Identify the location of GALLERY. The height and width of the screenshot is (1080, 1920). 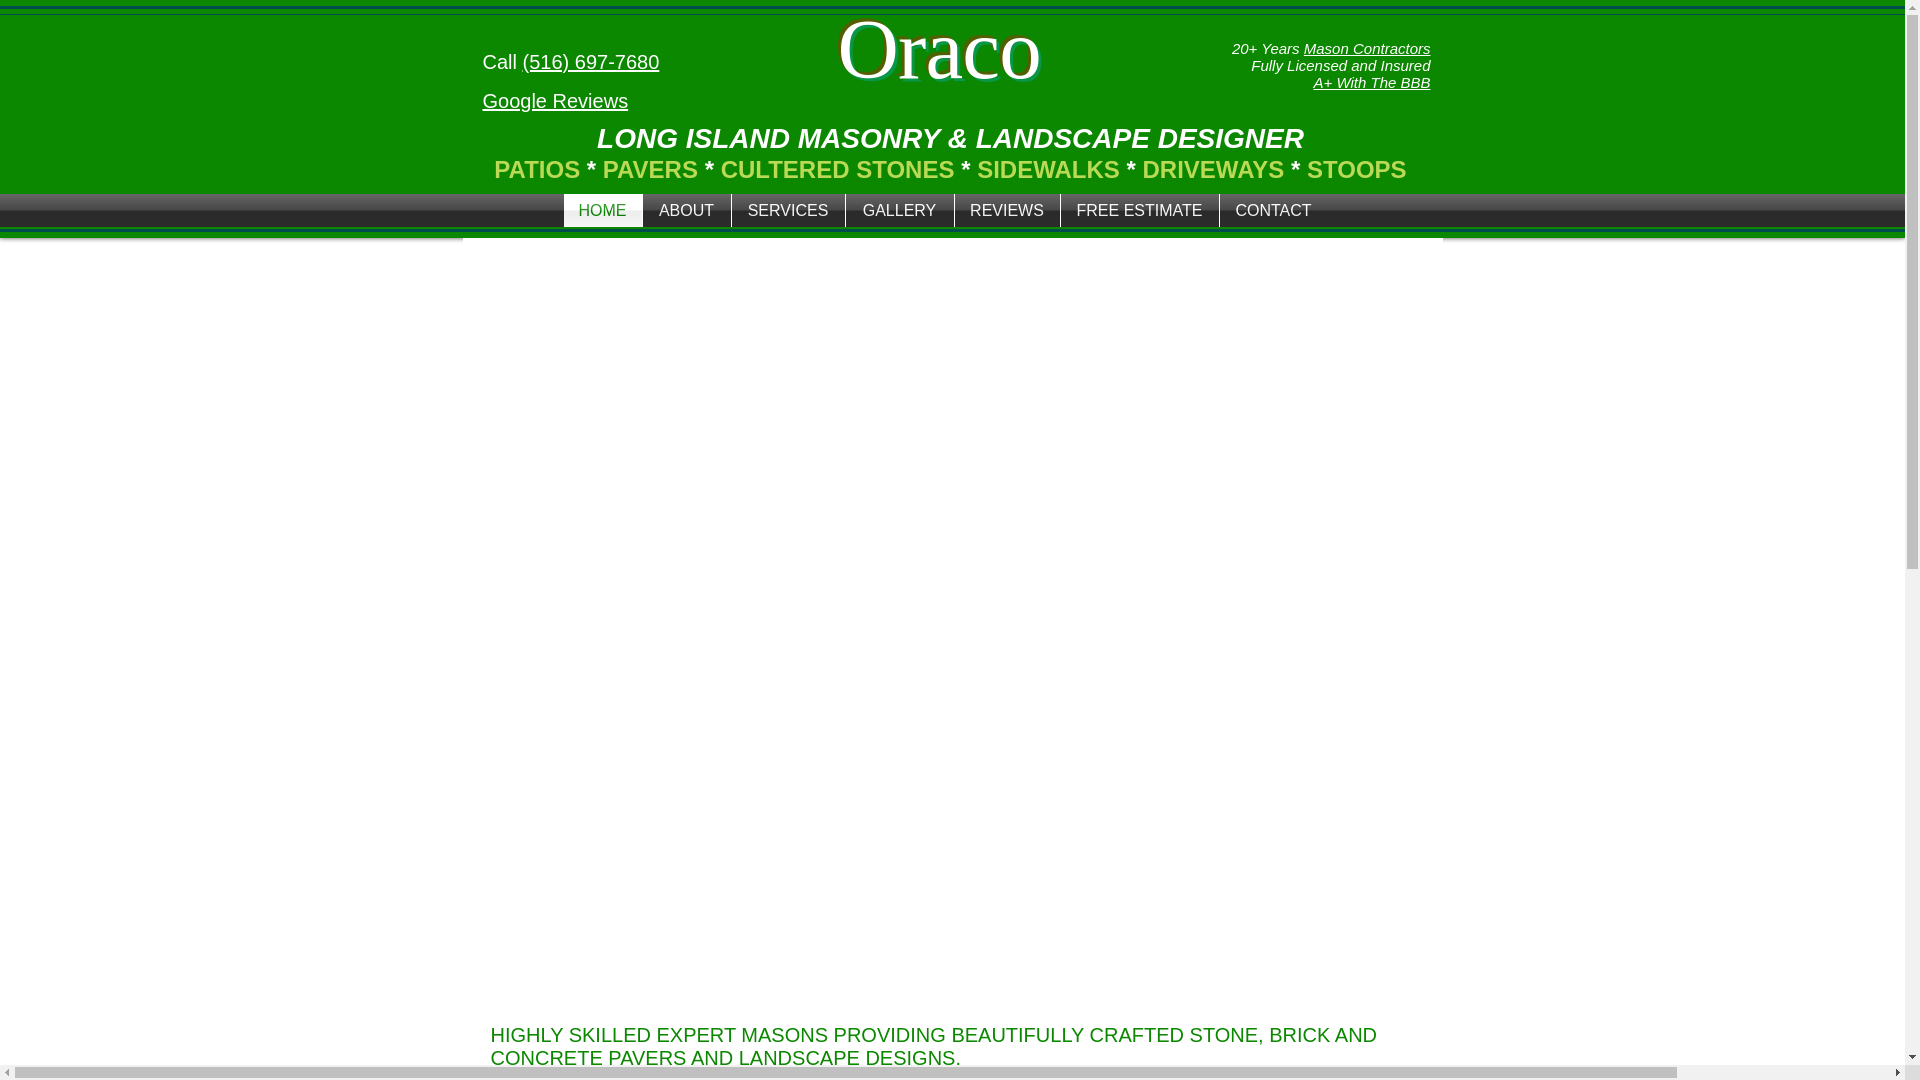
(900, 210).